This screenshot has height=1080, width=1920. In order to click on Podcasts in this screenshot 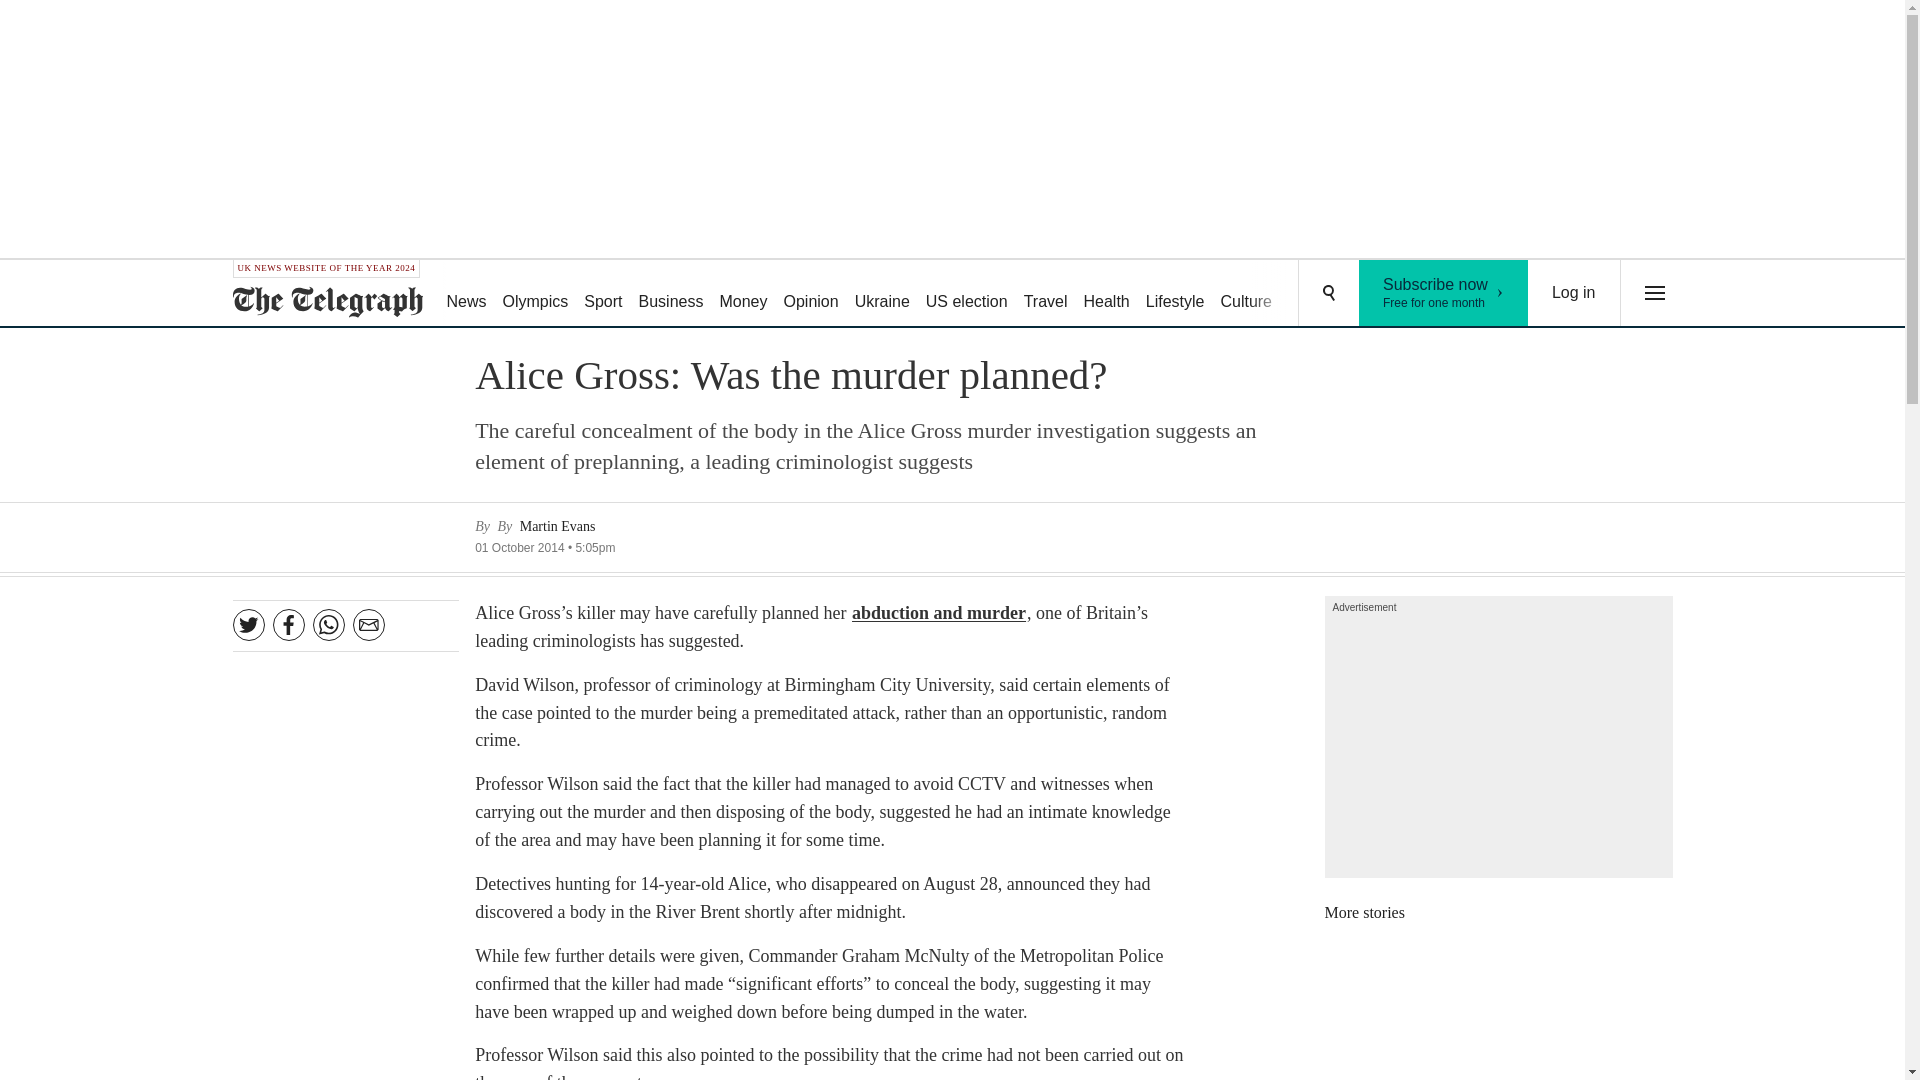, I will do `click(1392, 294)`.